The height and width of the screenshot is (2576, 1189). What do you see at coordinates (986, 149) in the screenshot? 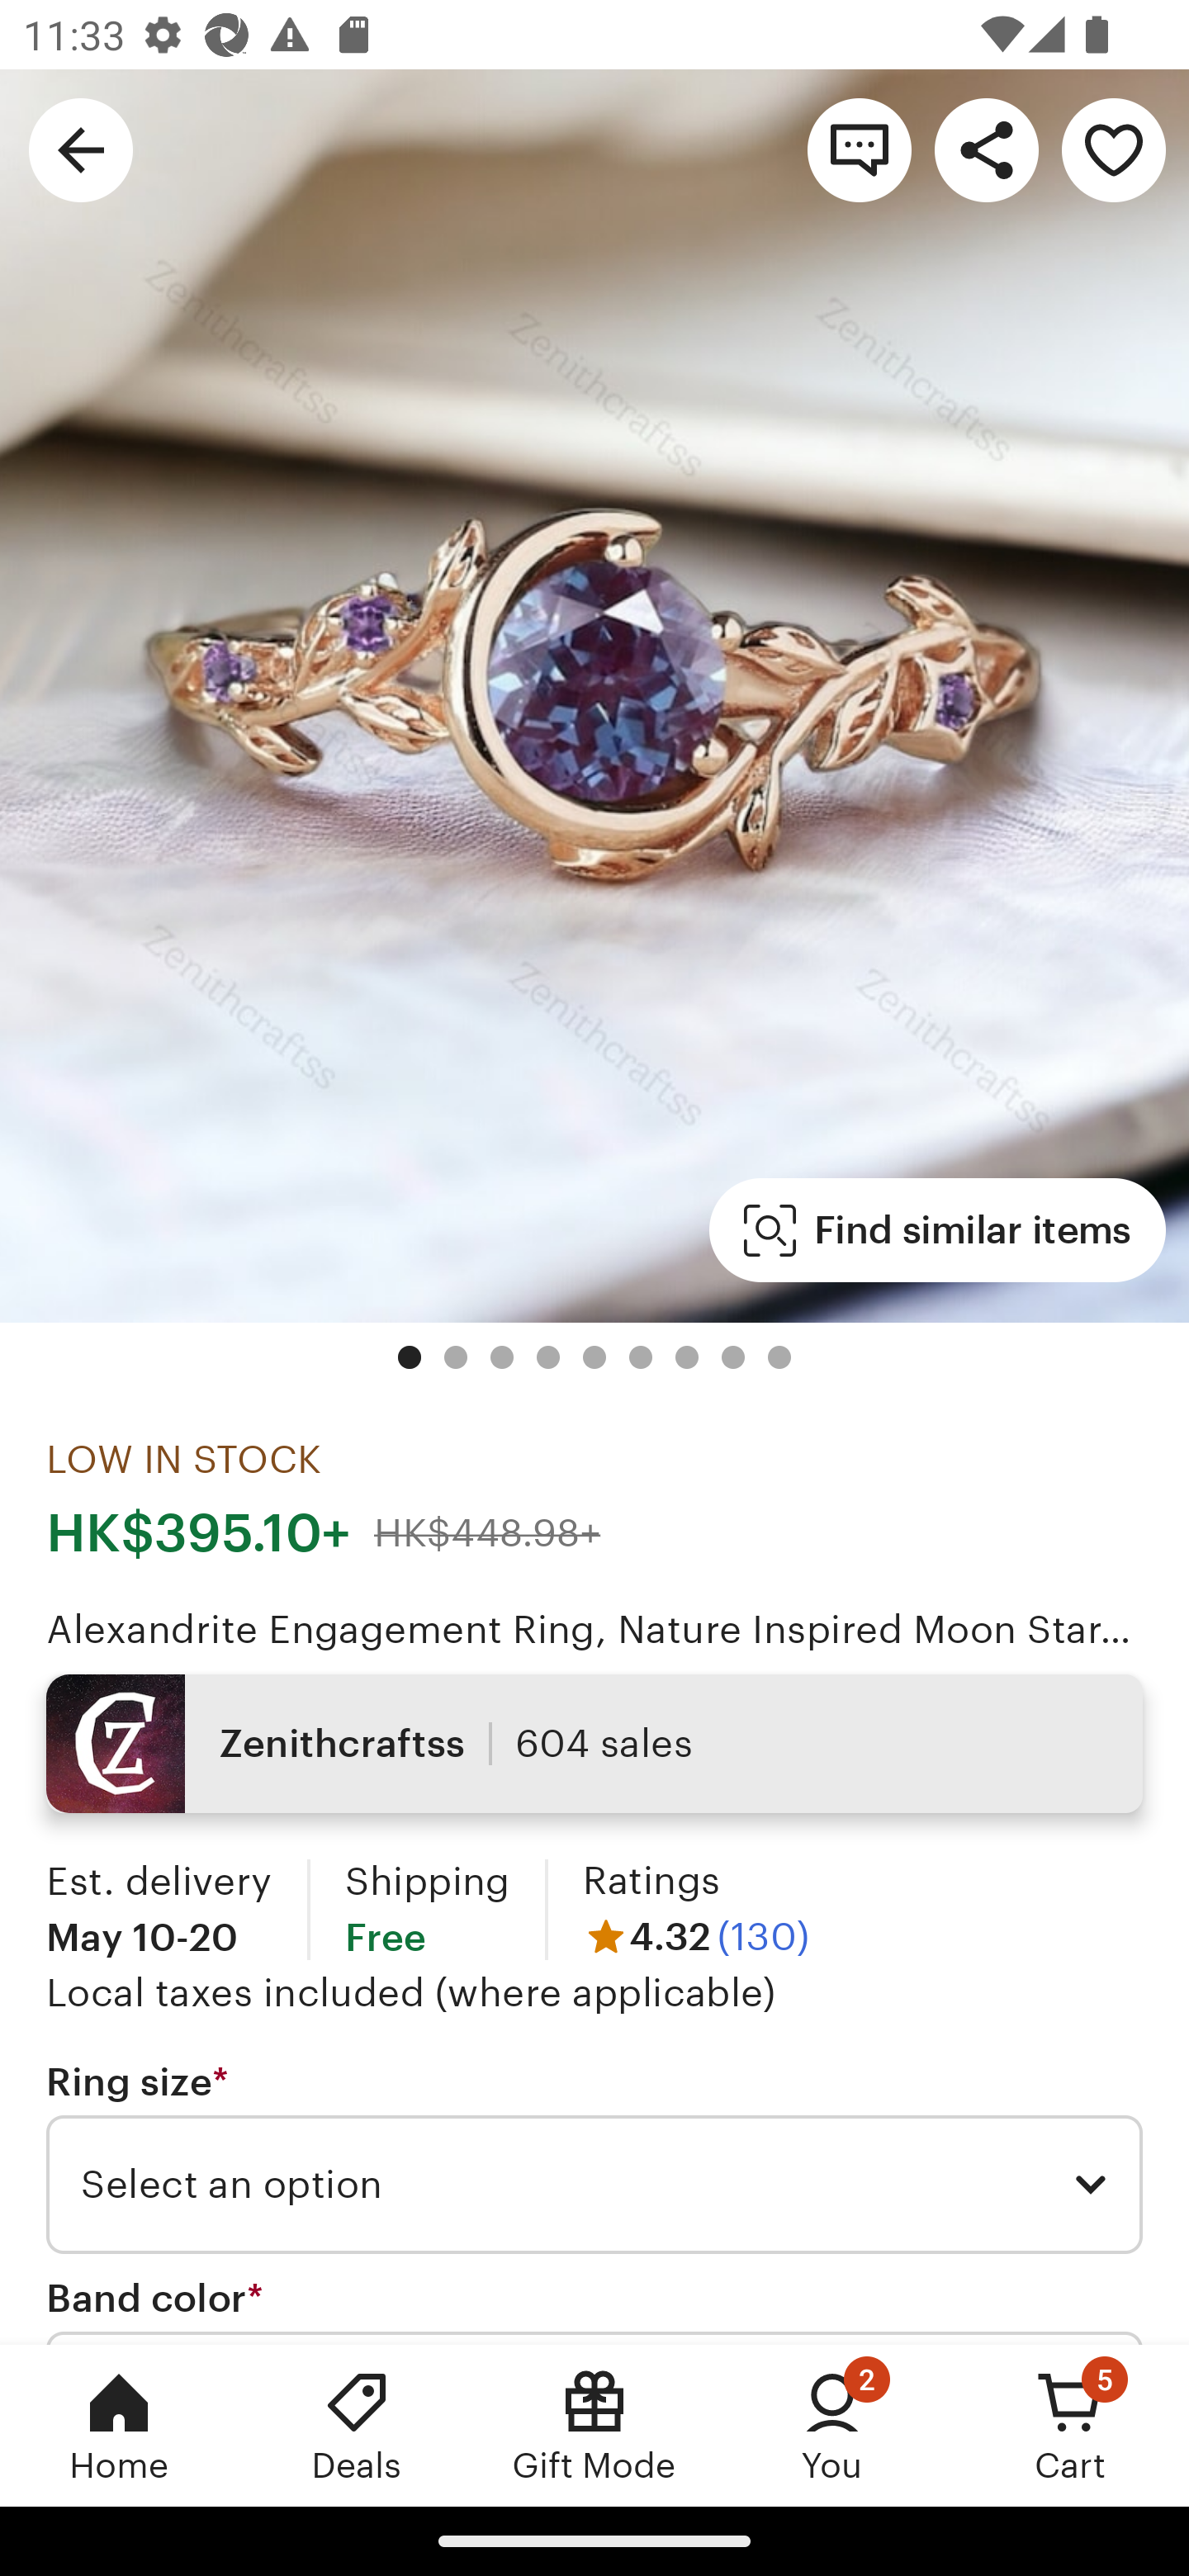
I see `Share` at bounding box center [986, 149].